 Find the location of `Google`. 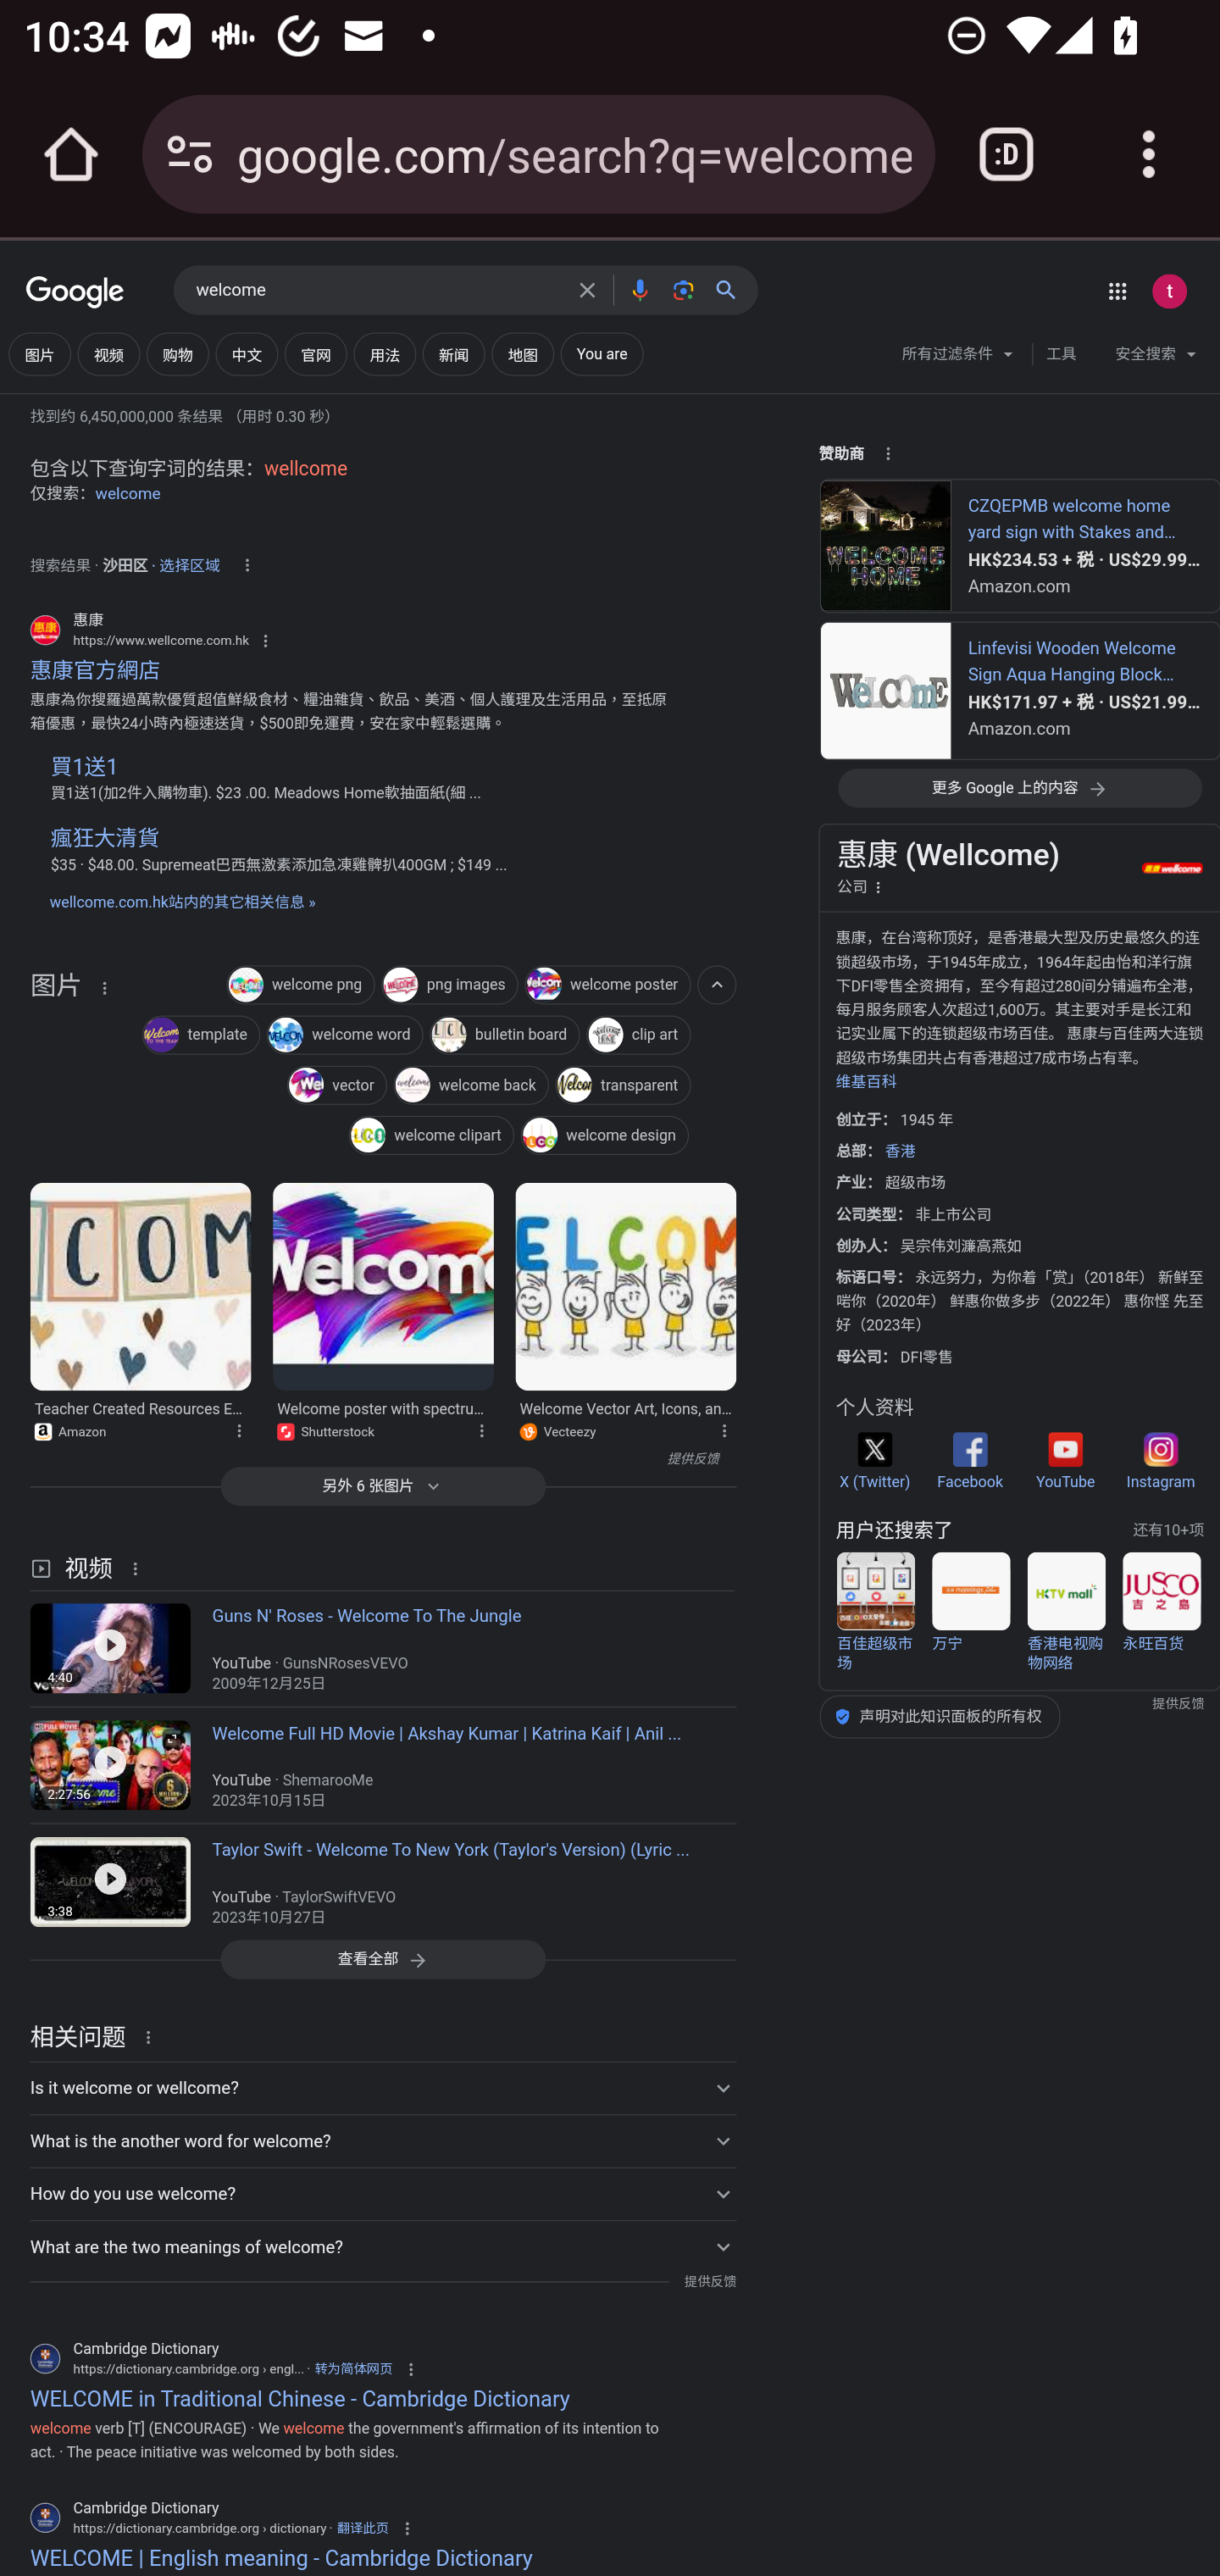

Google is located at coordinates (75, 293).